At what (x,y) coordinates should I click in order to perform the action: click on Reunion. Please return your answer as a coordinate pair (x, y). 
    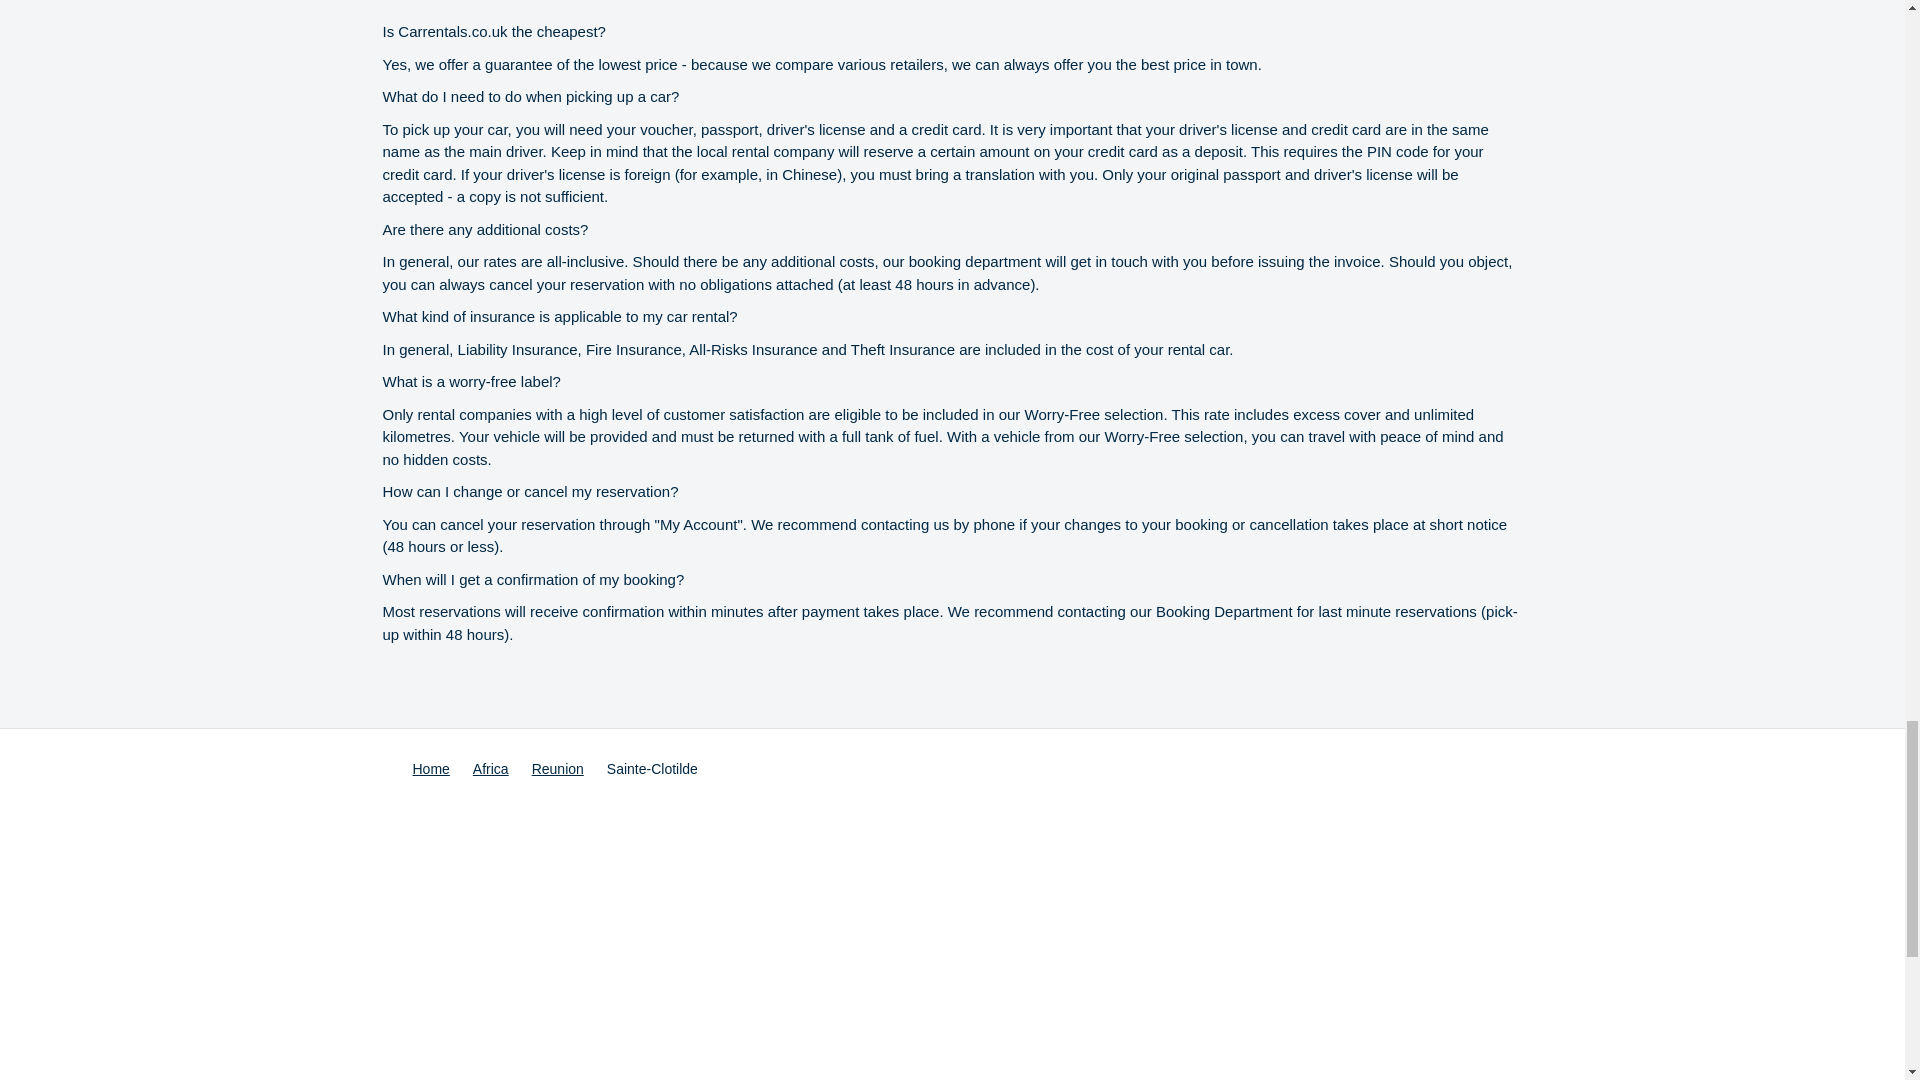
    Looking at the image, I should click on (557, 769).